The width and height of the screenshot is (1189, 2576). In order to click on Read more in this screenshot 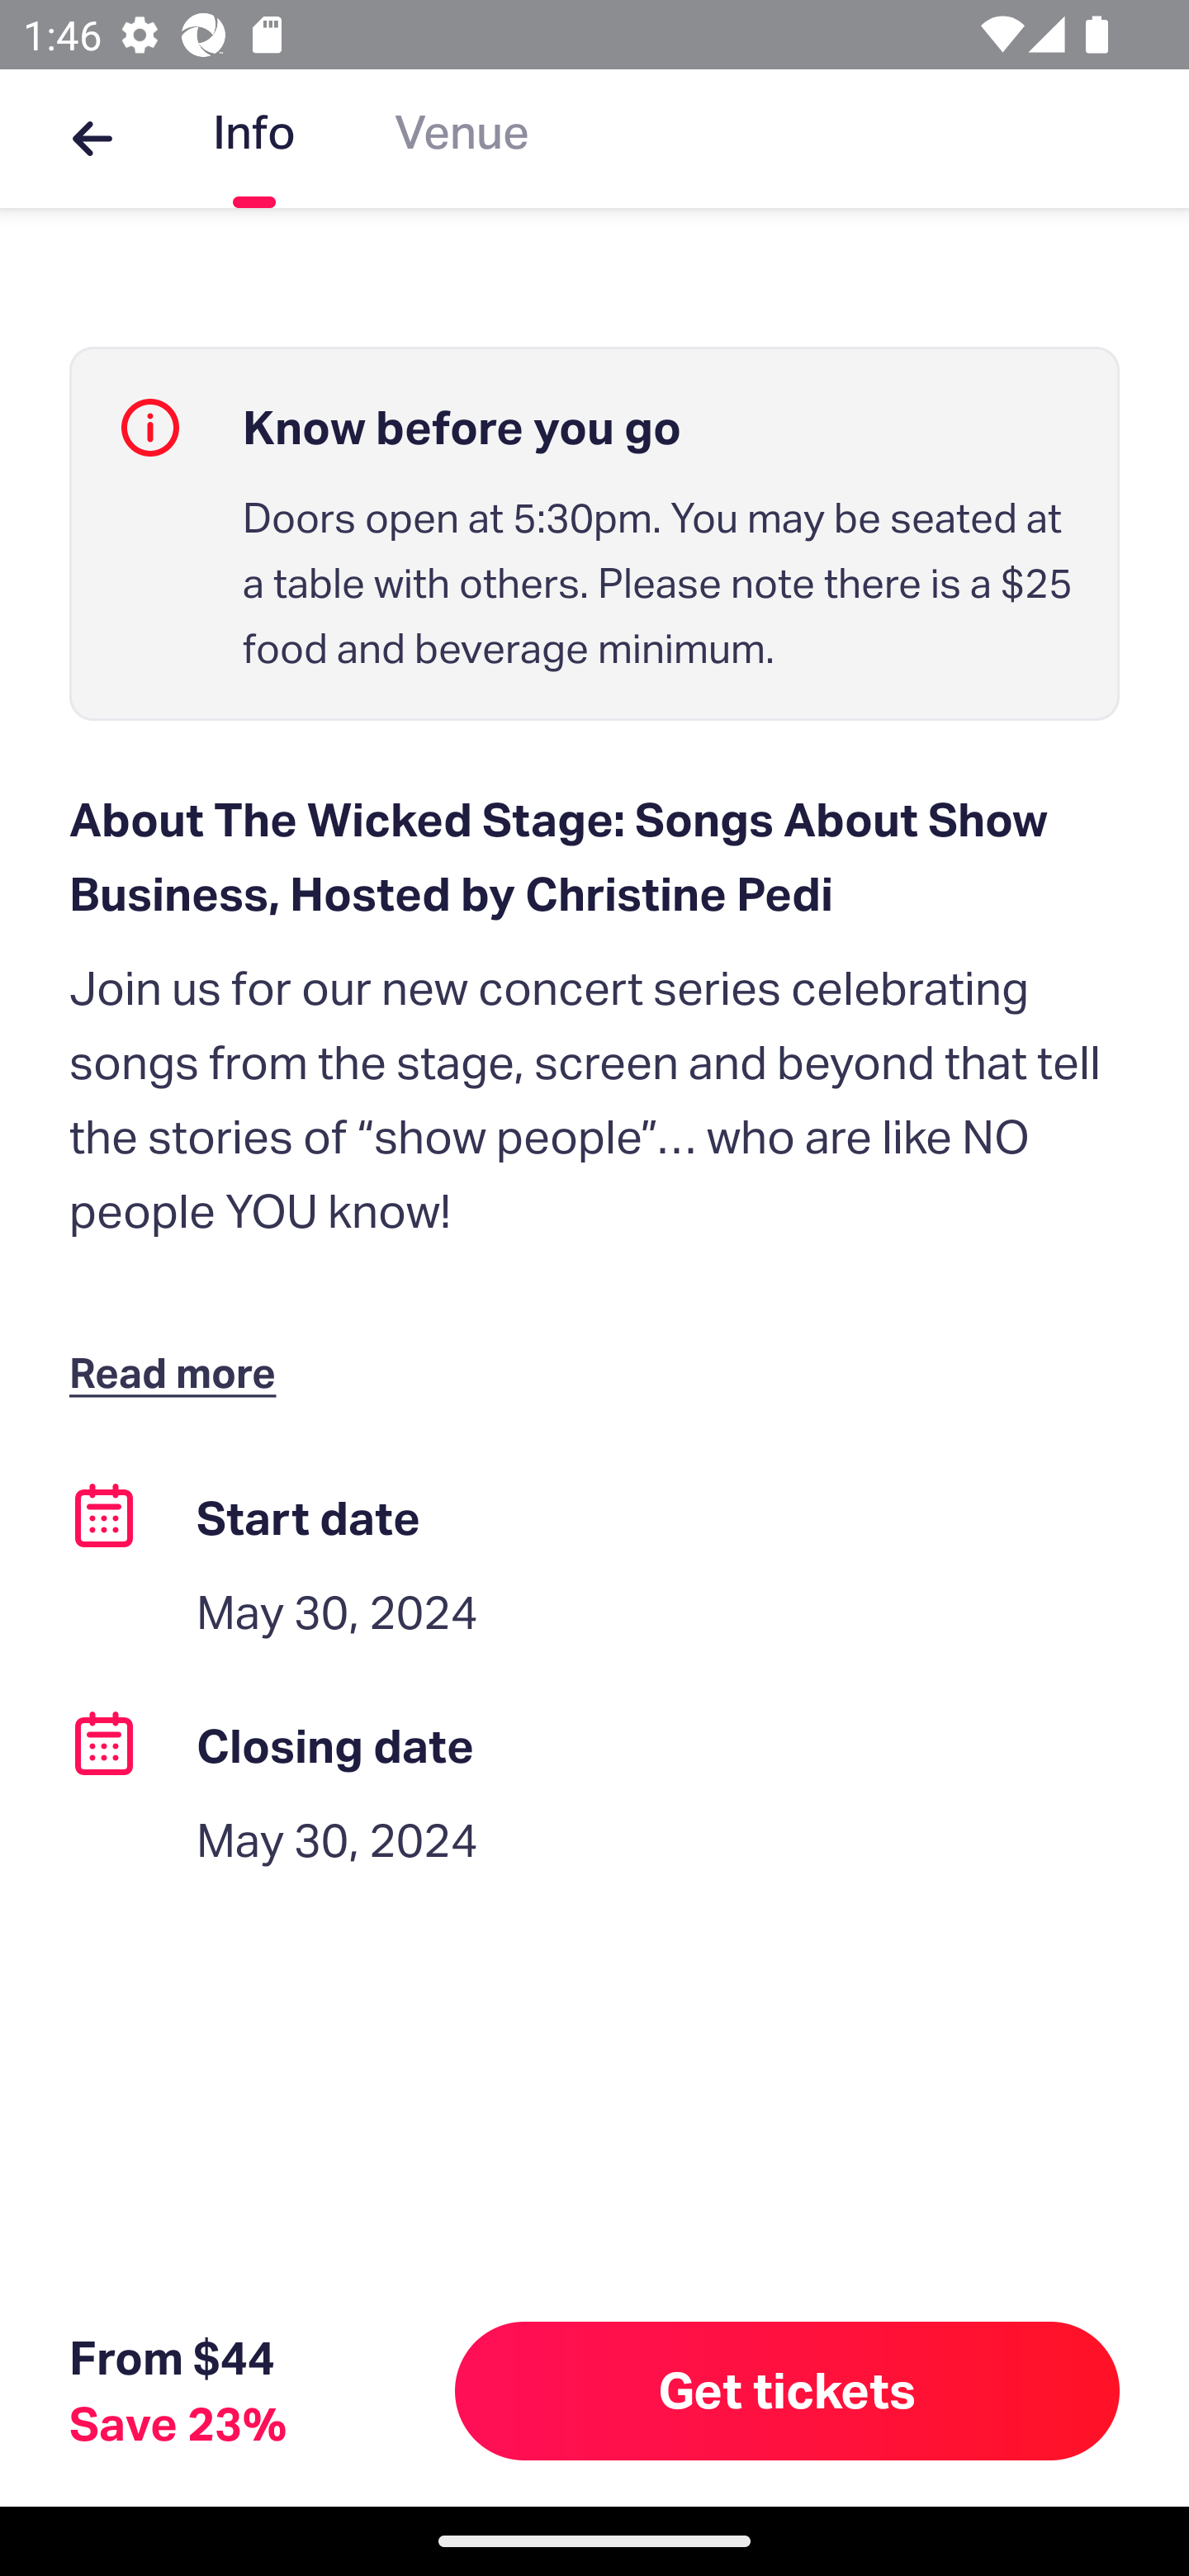, I will do `click(180, 1371)`.